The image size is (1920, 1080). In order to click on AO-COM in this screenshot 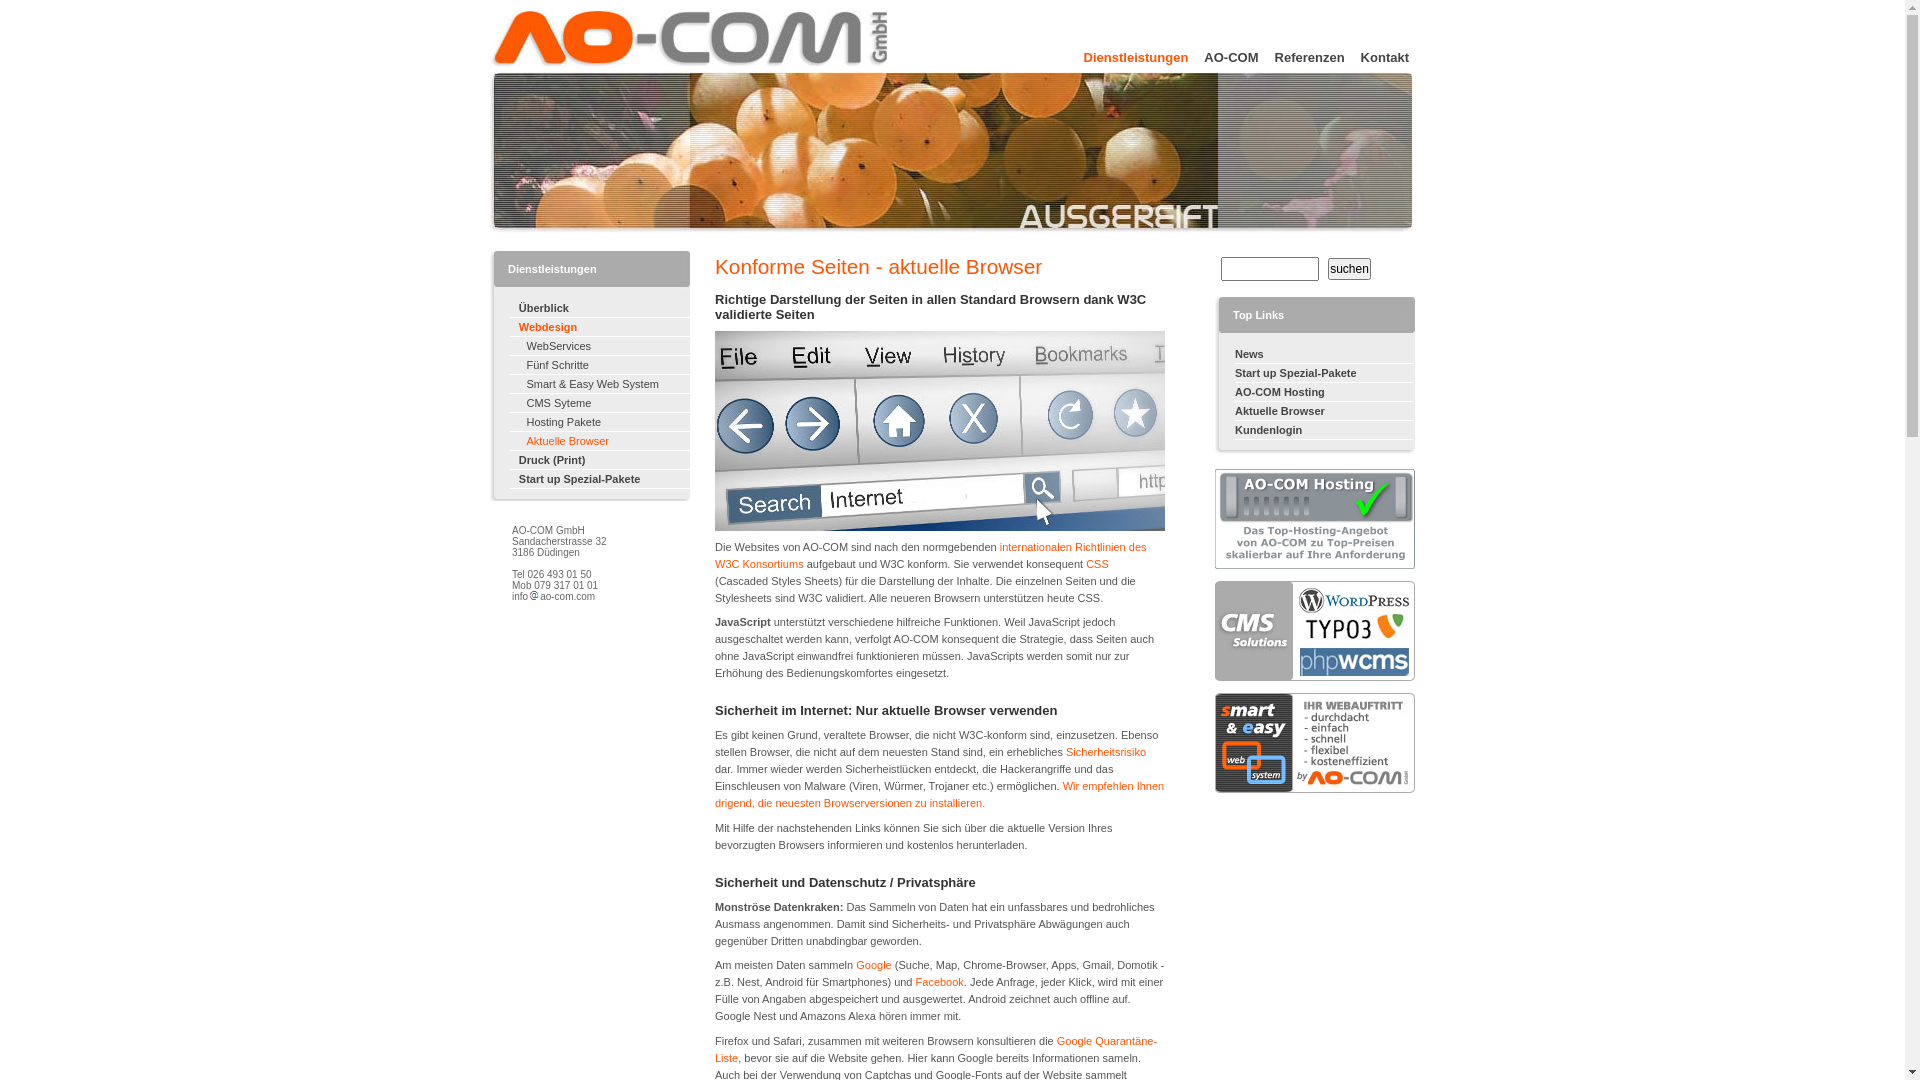, I will do `click(1223, 56)`.